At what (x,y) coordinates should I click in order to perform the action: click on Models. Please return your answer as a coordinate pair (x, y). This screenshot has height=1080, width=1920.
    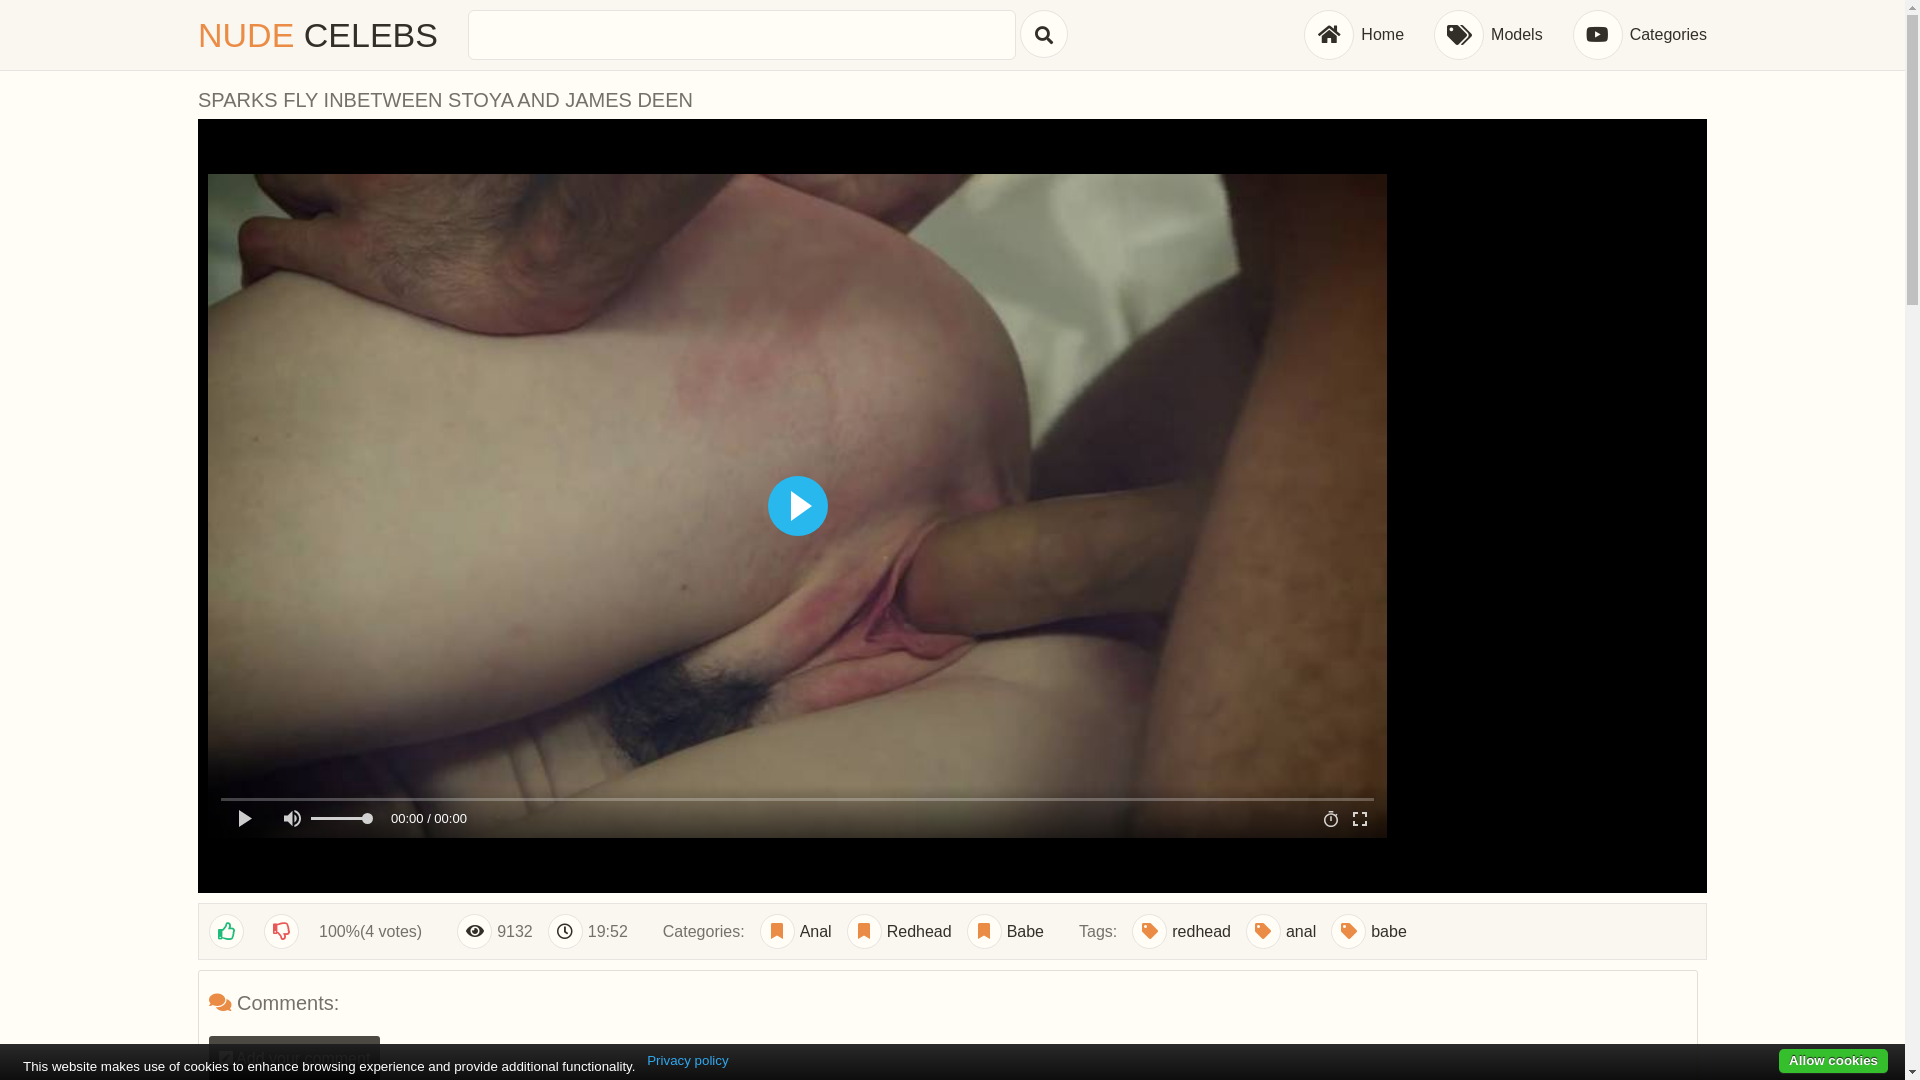
    Looking at the image, I should click on (1488, 35).